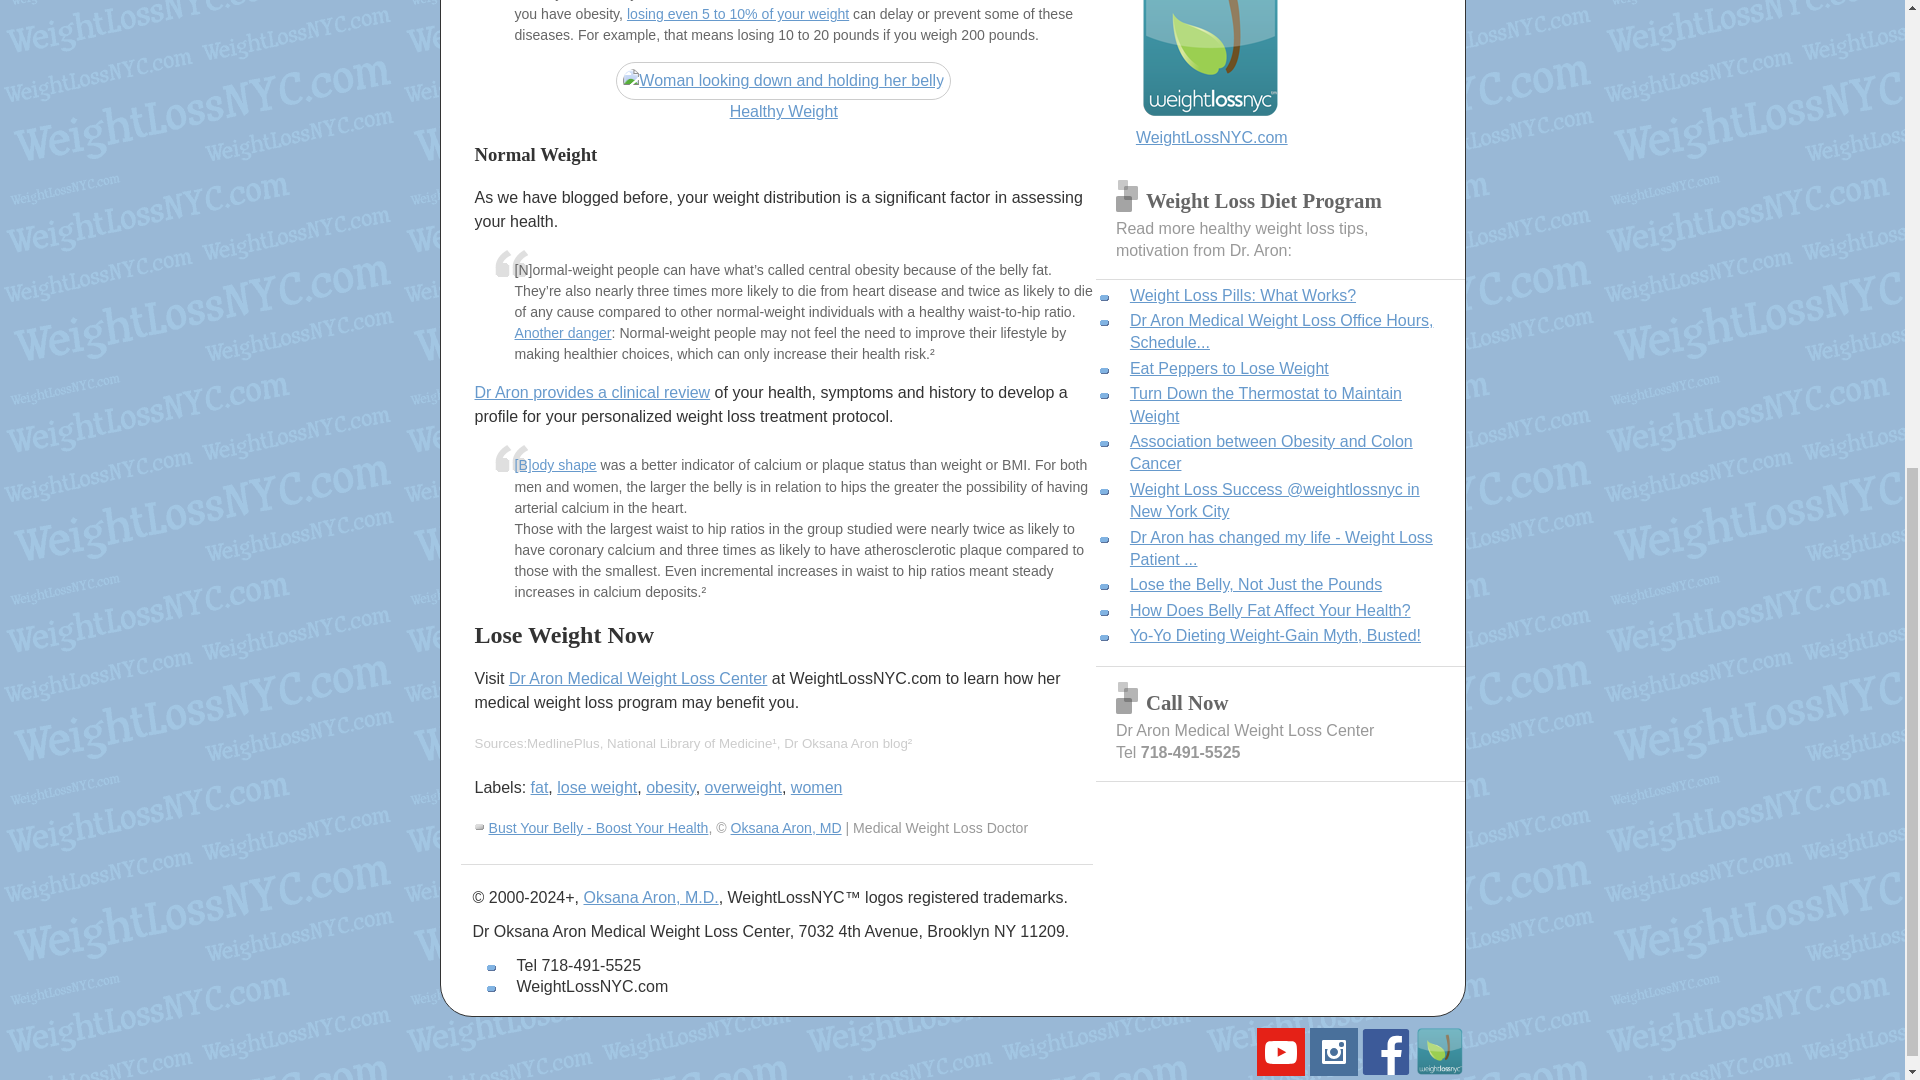 Image resolution: width=1920 pixels, height=1080 pixels. I want to click on Weight Loss Pills: What Works?, so click(1242, 295).